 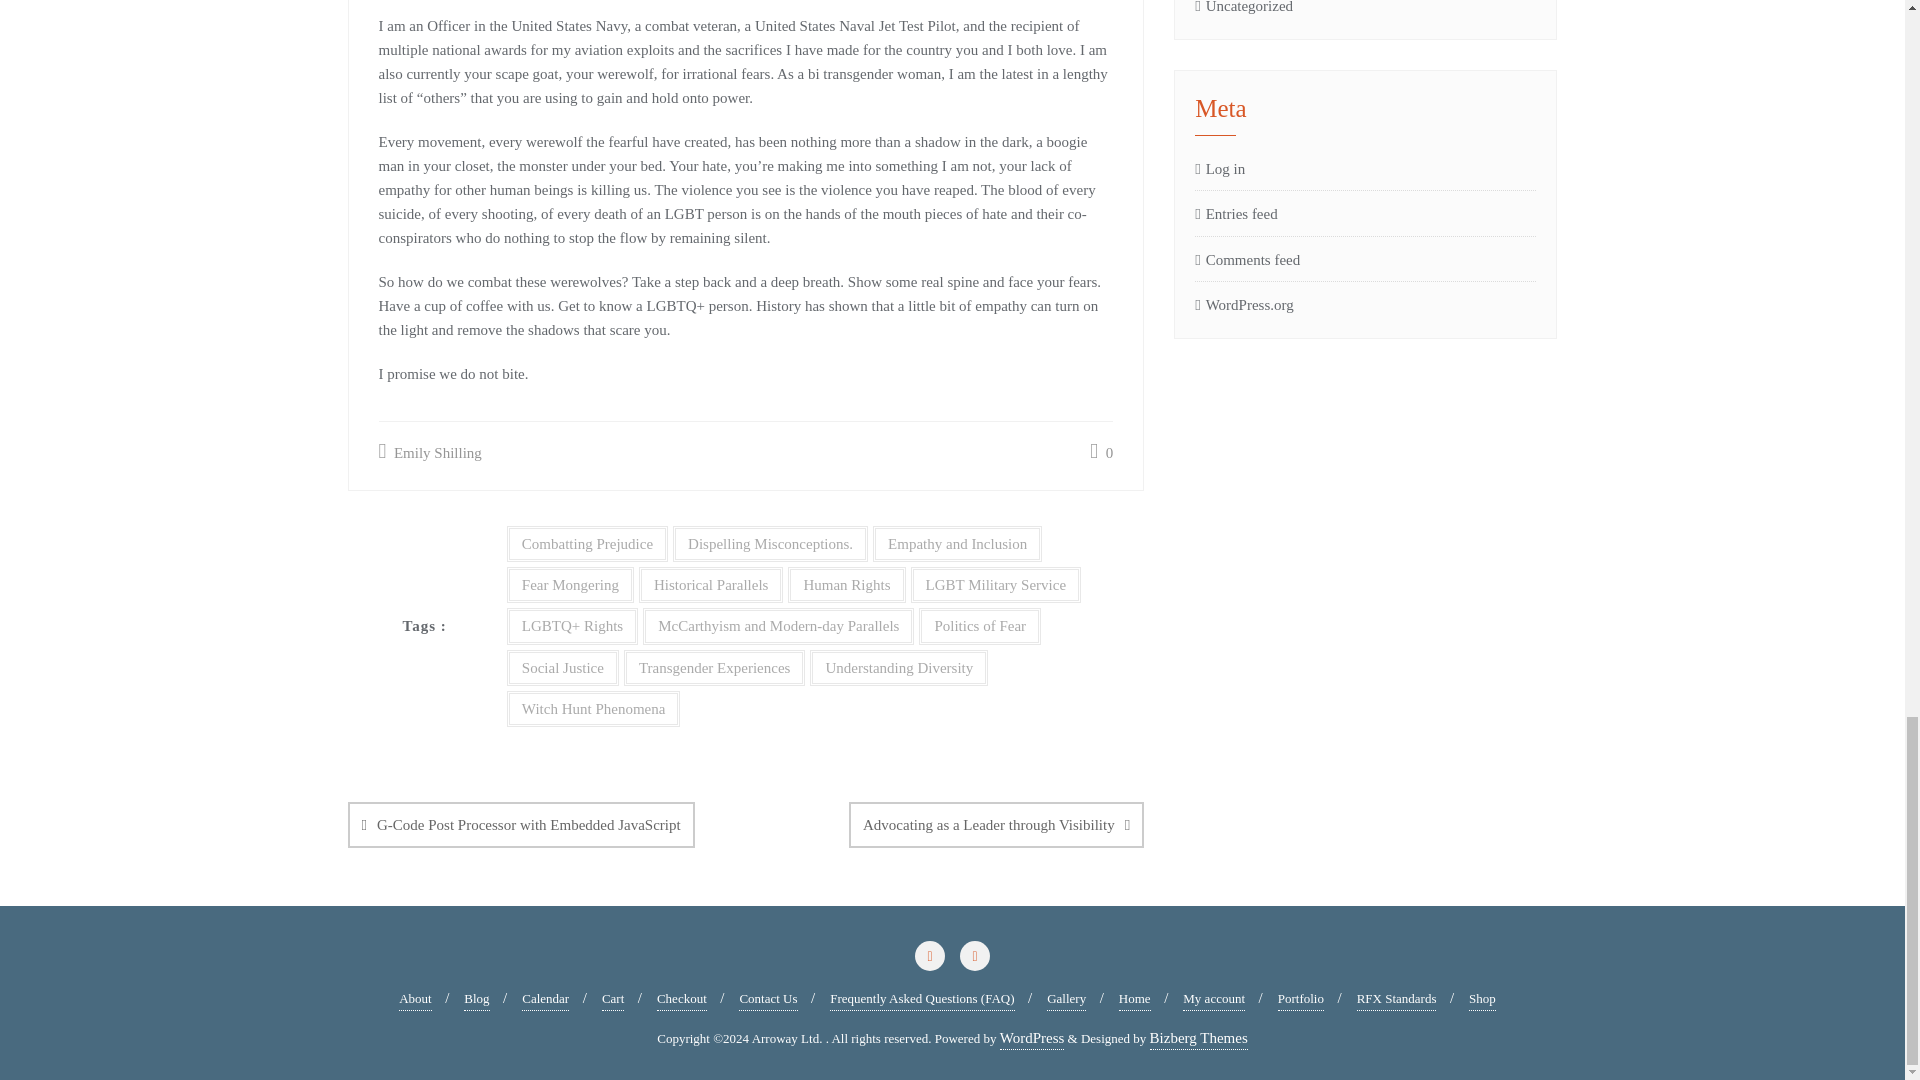 What do you see at coordinates (996, 824) in the screenshot?
I see `Advocating as a Leader through Visibility` at bounding box center [996, 824].